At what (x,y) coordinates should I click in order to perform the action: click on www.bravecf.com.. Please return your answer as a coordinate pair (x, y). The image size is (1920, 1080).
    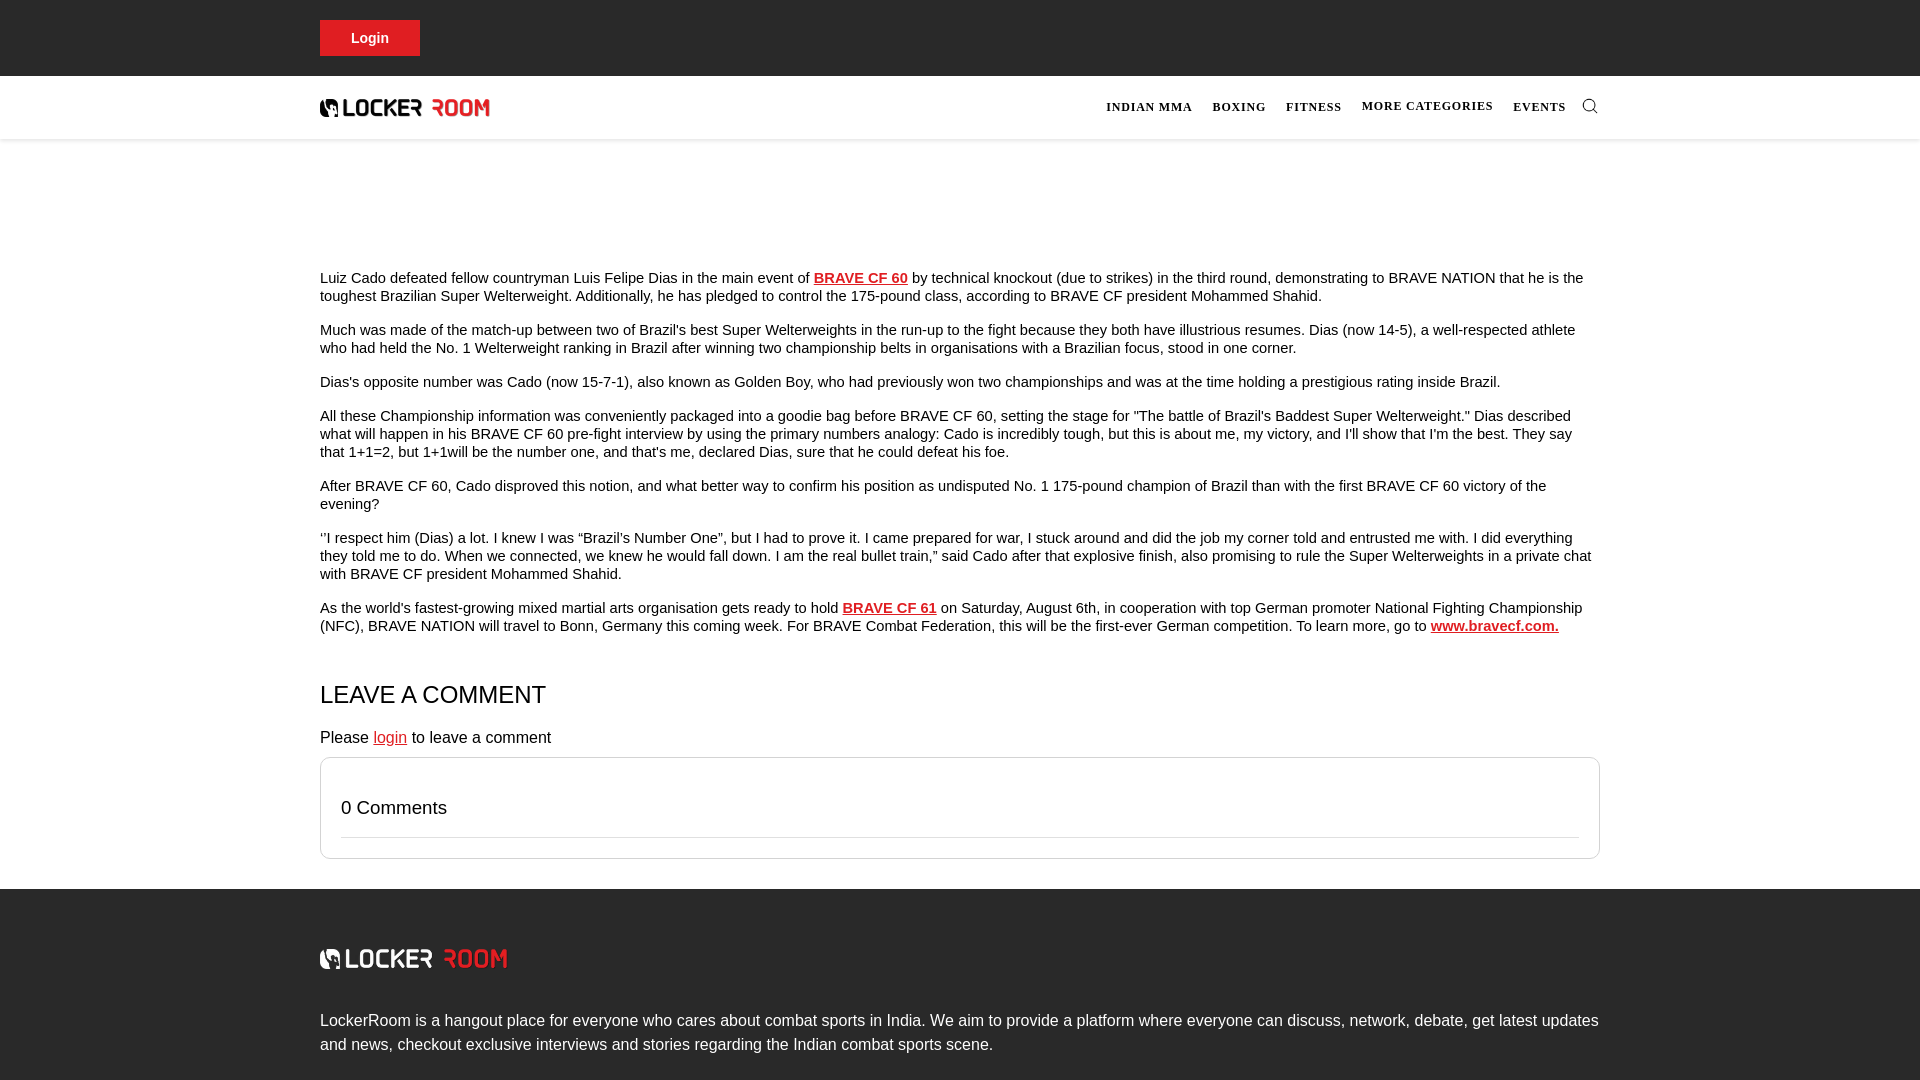
    Looking at the image, I should click on (1494, 625).